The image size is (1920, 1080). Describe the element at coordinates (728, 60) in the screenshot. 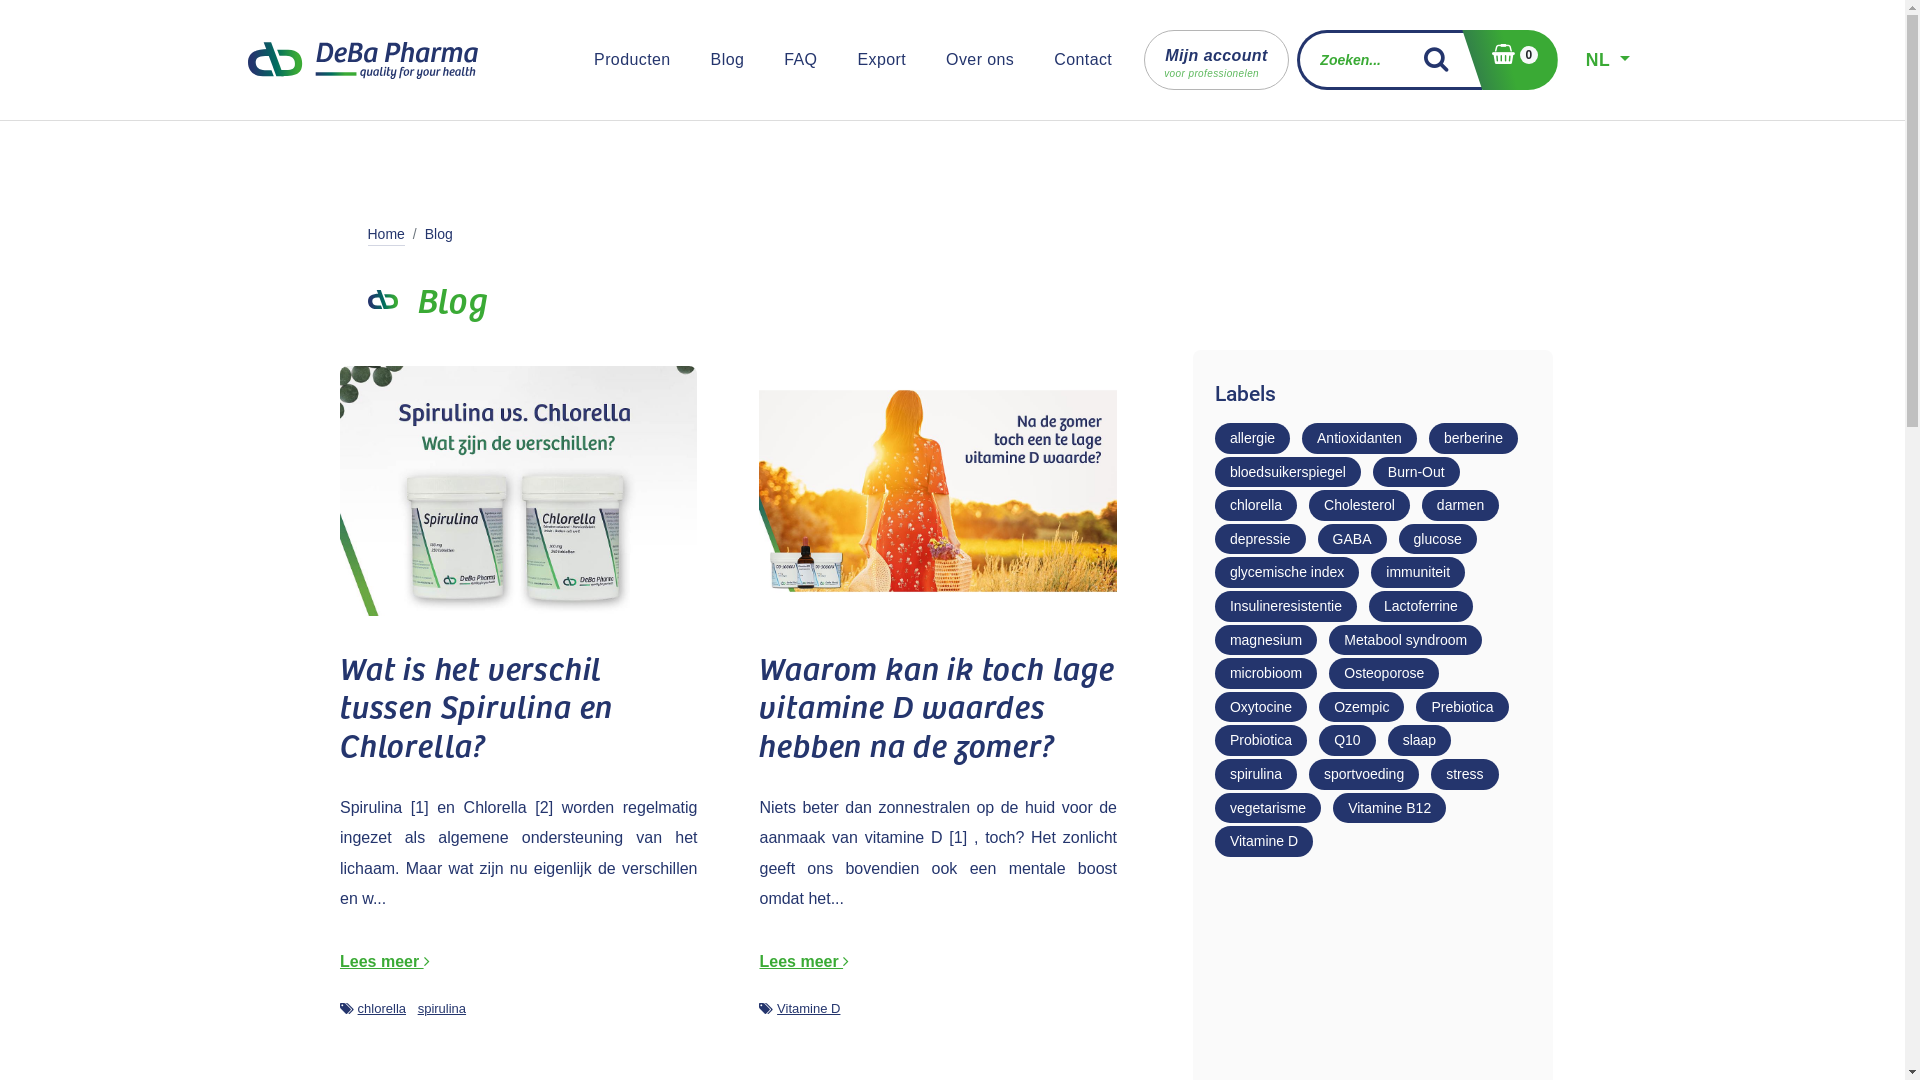

I see `Blog` at that location.